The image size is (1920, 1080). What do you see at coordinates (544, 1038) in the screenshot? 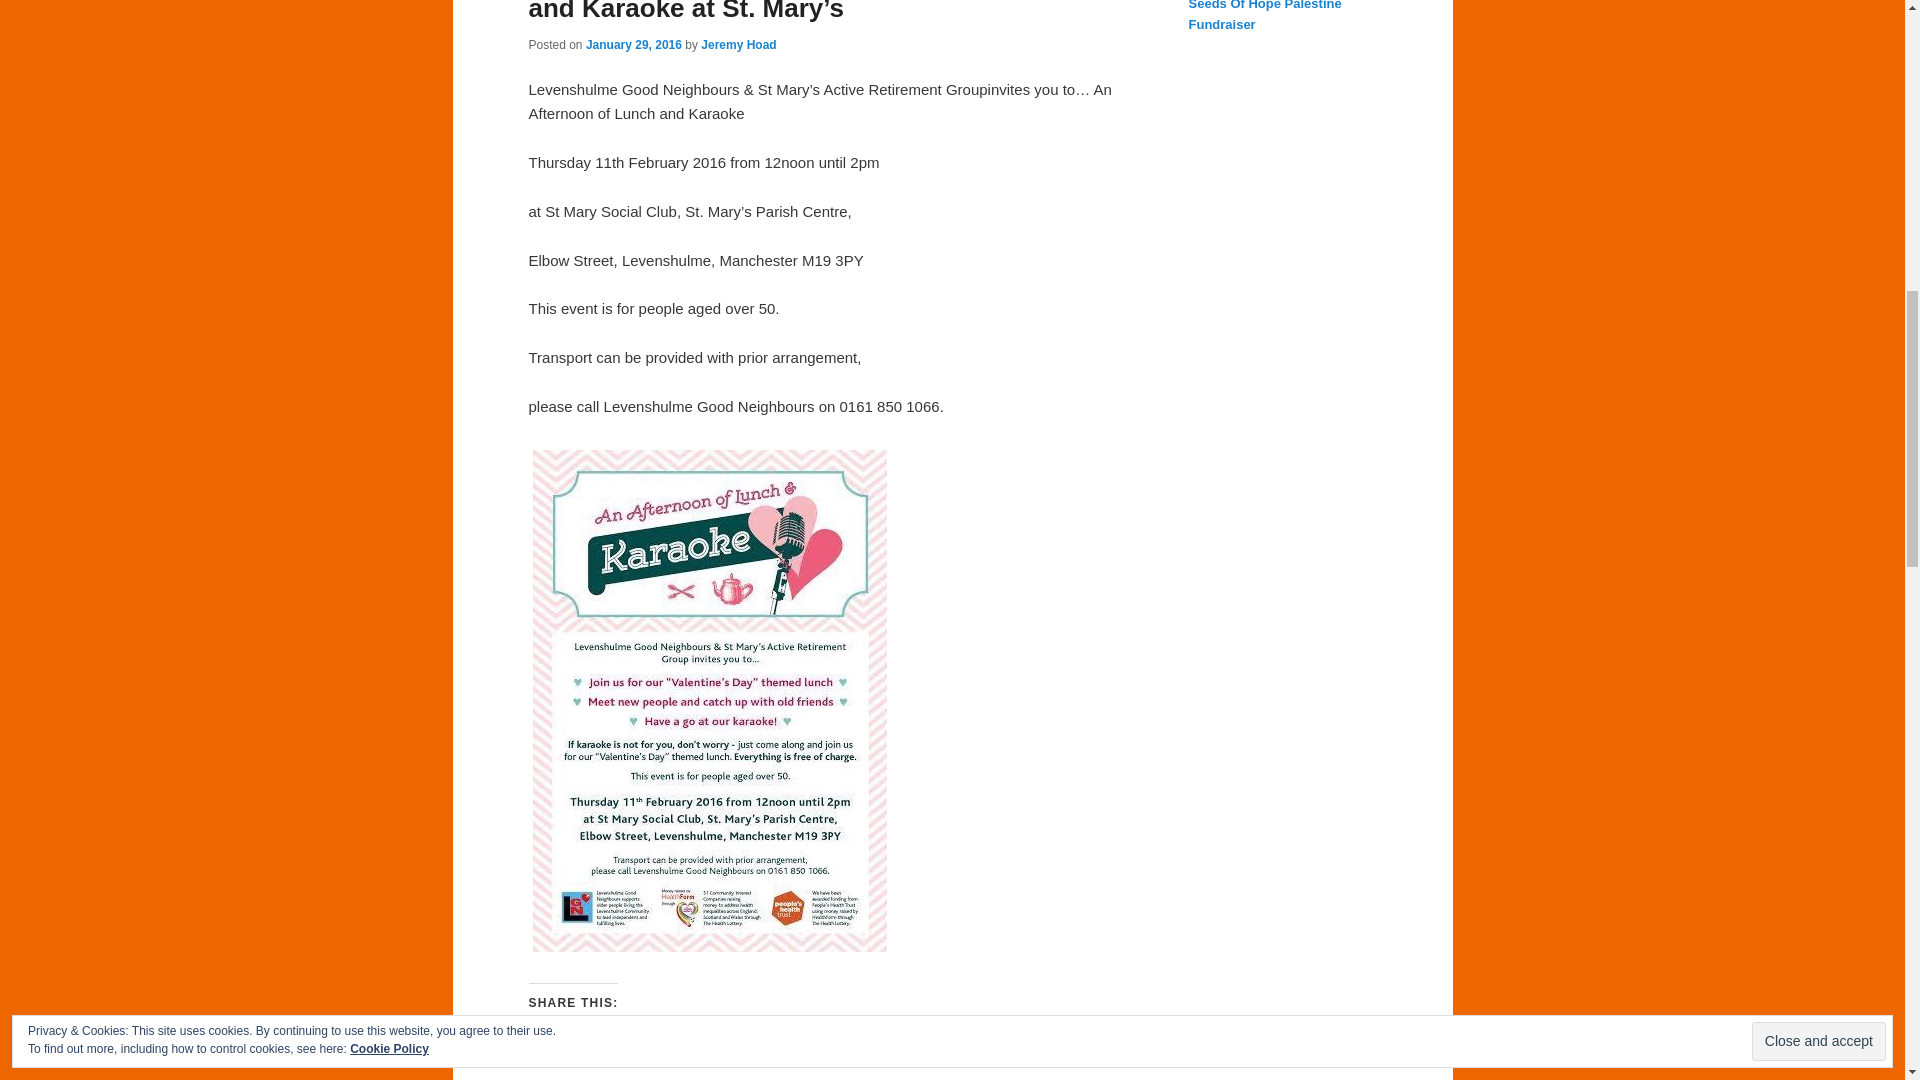
I see `Click to share on Facebook` at bounding box center [544, 1038].